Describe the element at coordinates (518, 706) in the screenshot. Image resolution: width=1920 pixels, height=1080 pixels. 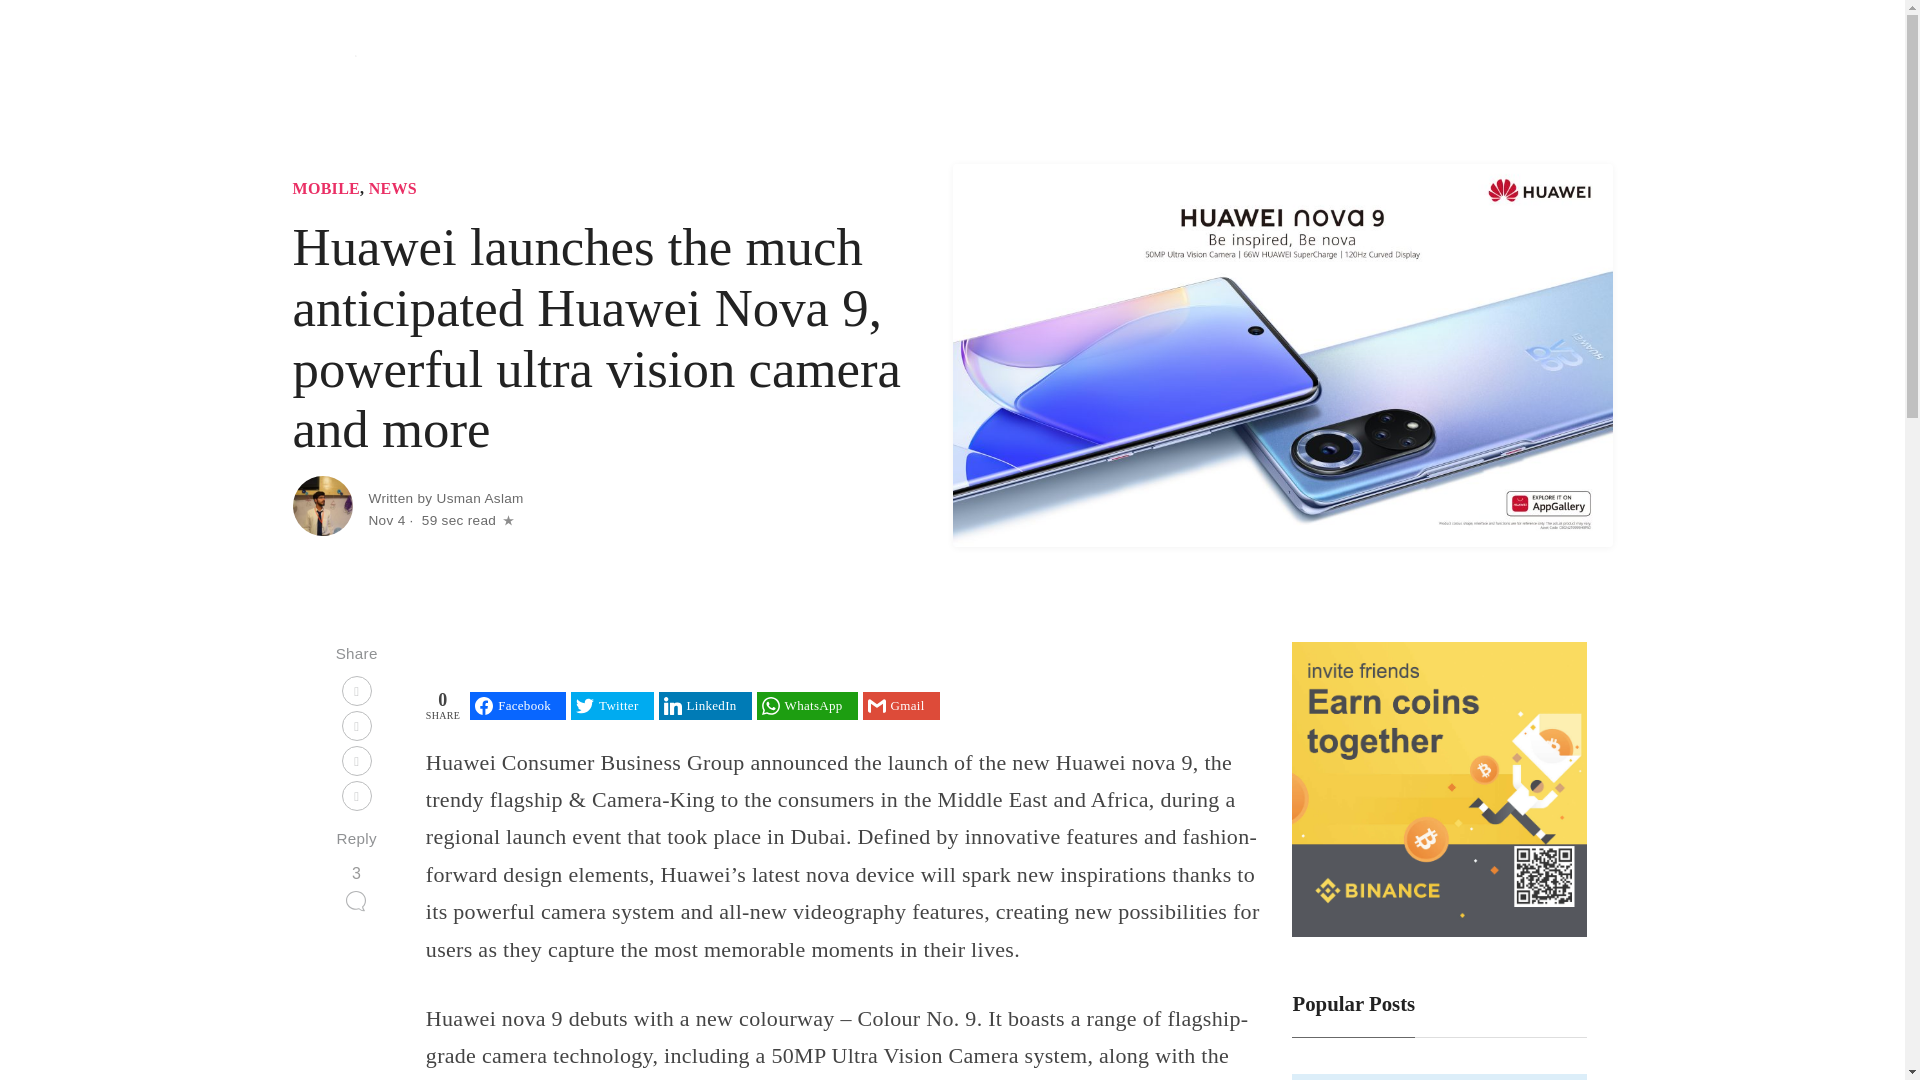
I see `Share on Facebook` at that location.